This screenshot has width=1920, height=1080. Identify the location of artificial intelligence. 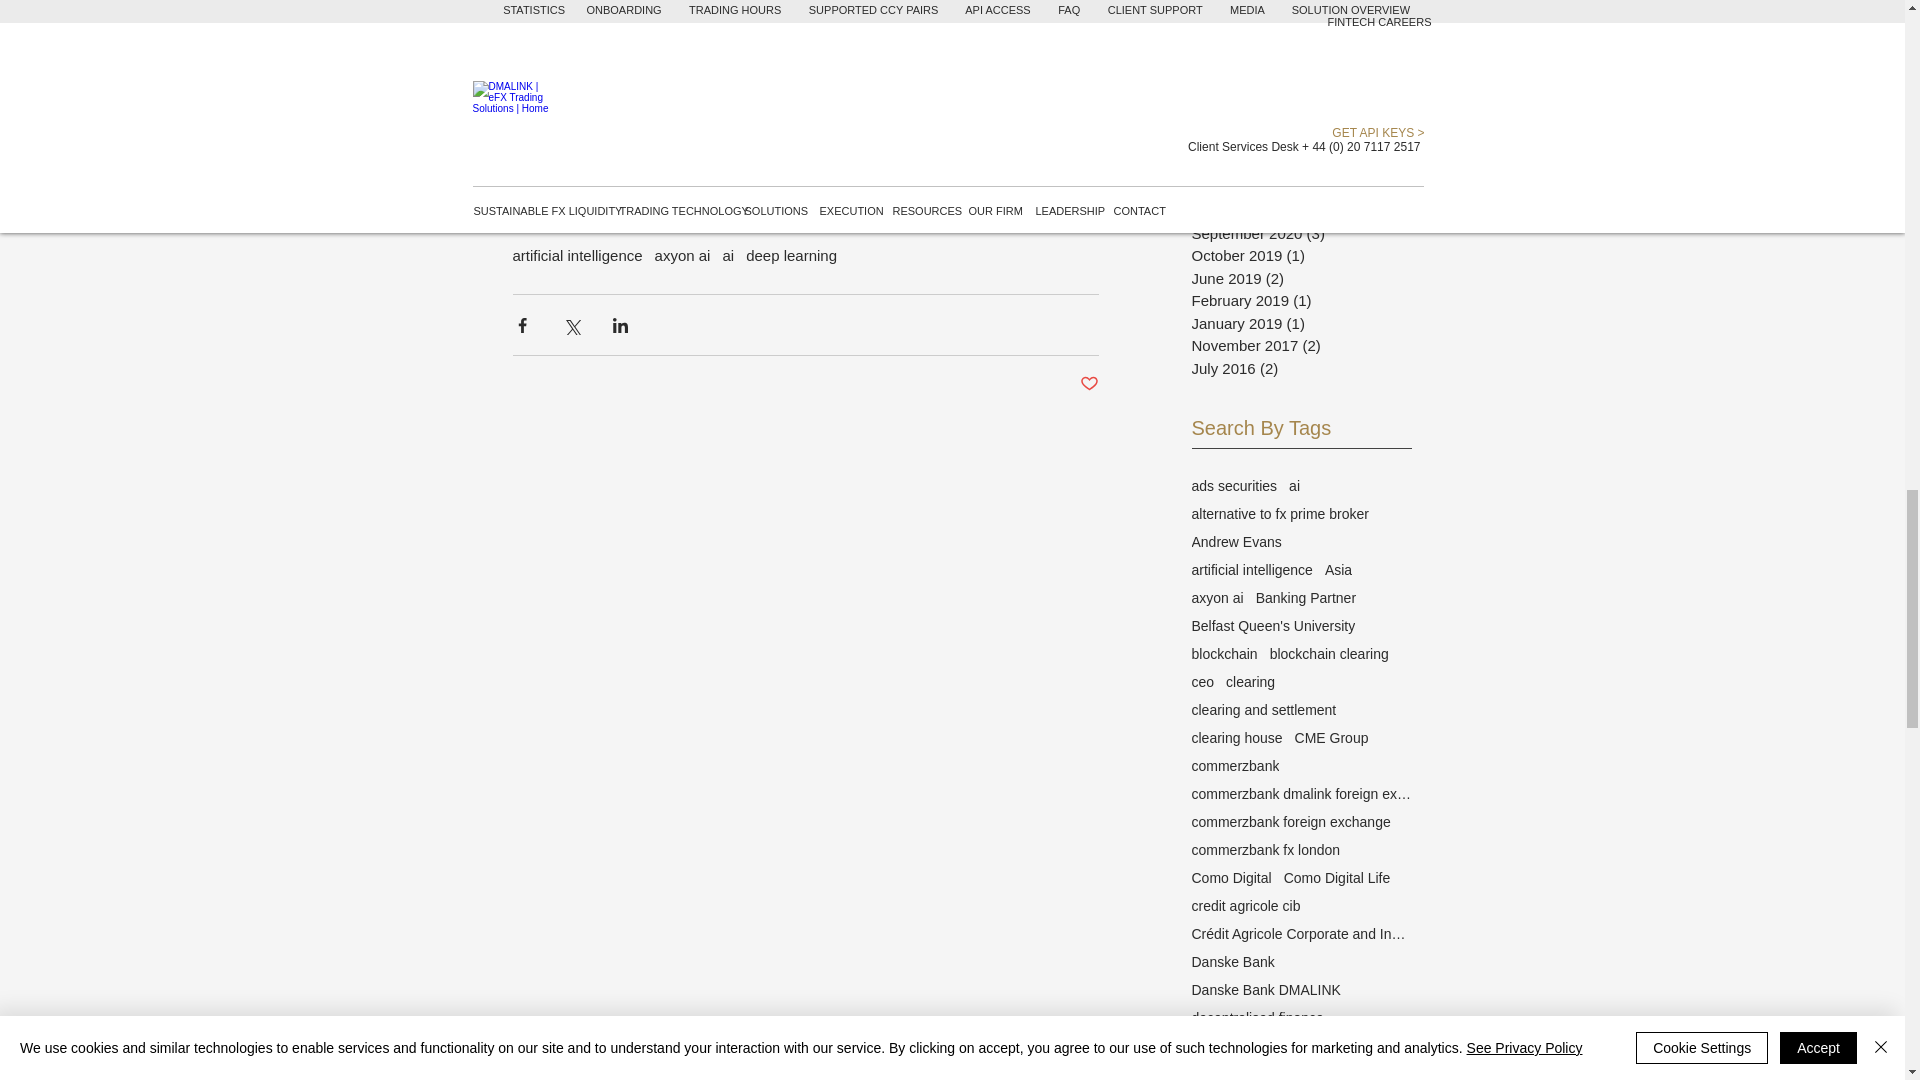
(576, 255).